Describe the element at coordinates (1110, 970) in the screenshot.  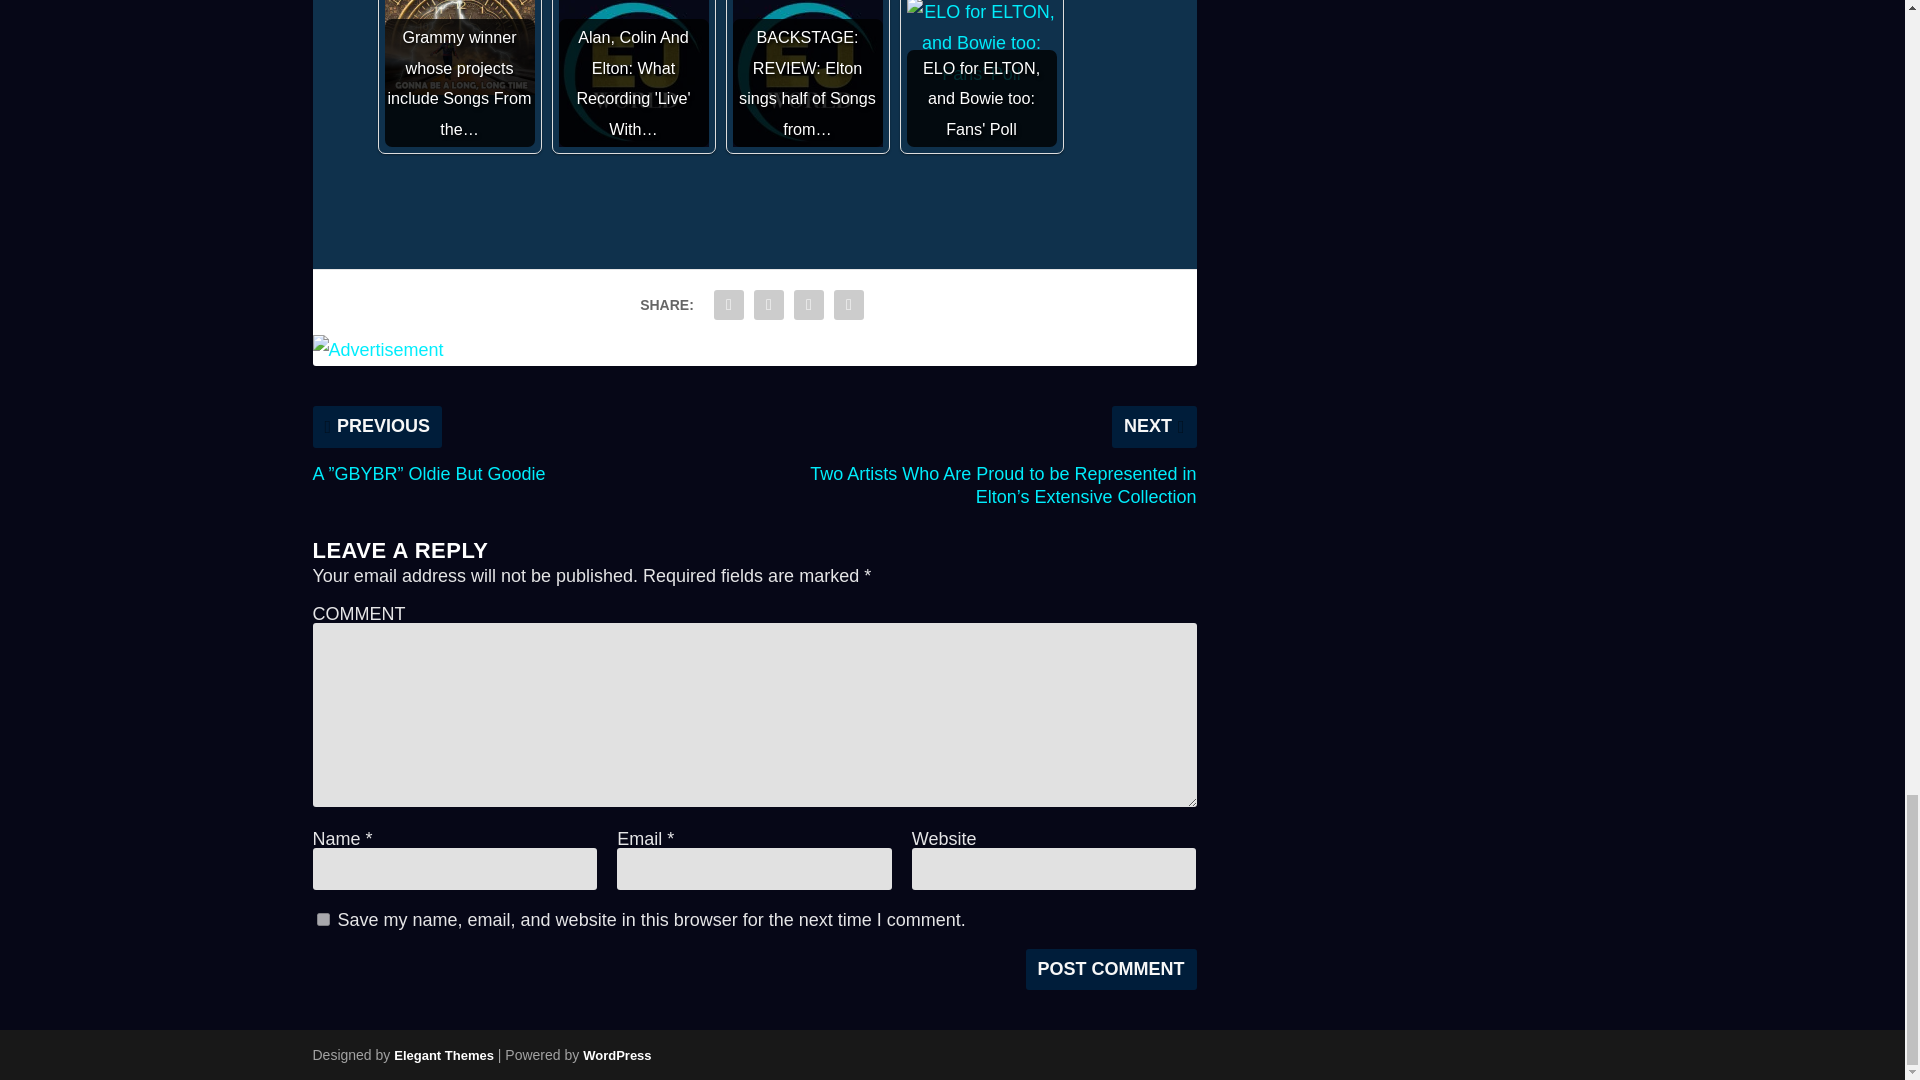
I see `Post Comment` at that location.